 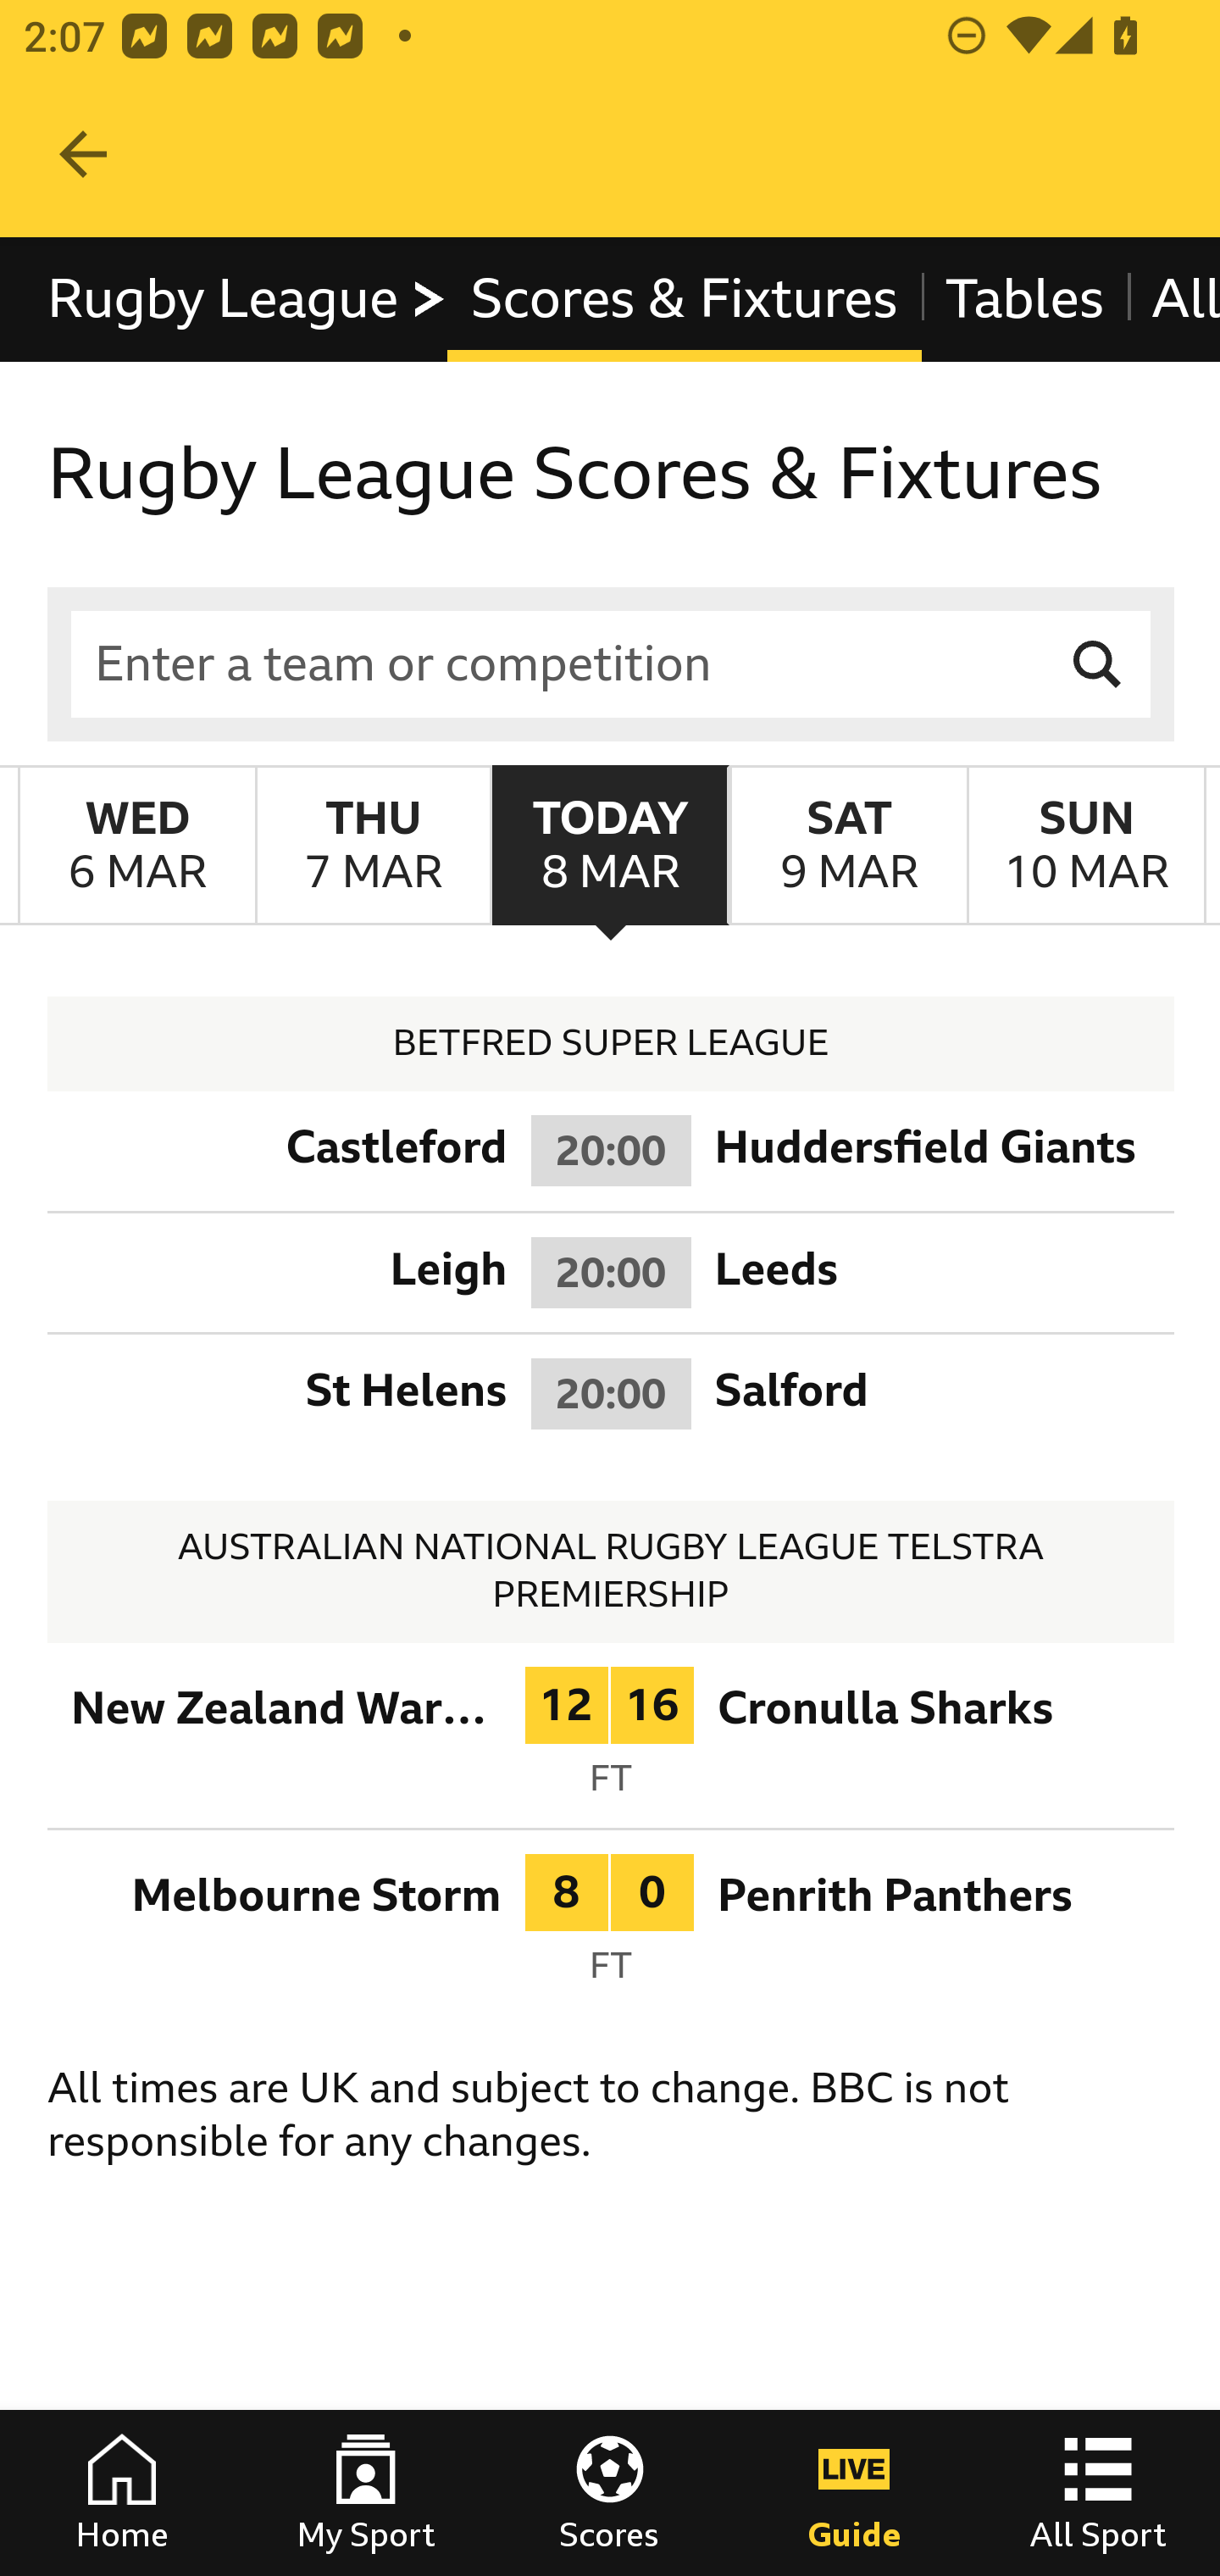 I want to click on Scores, so click(x=610, y=2493).